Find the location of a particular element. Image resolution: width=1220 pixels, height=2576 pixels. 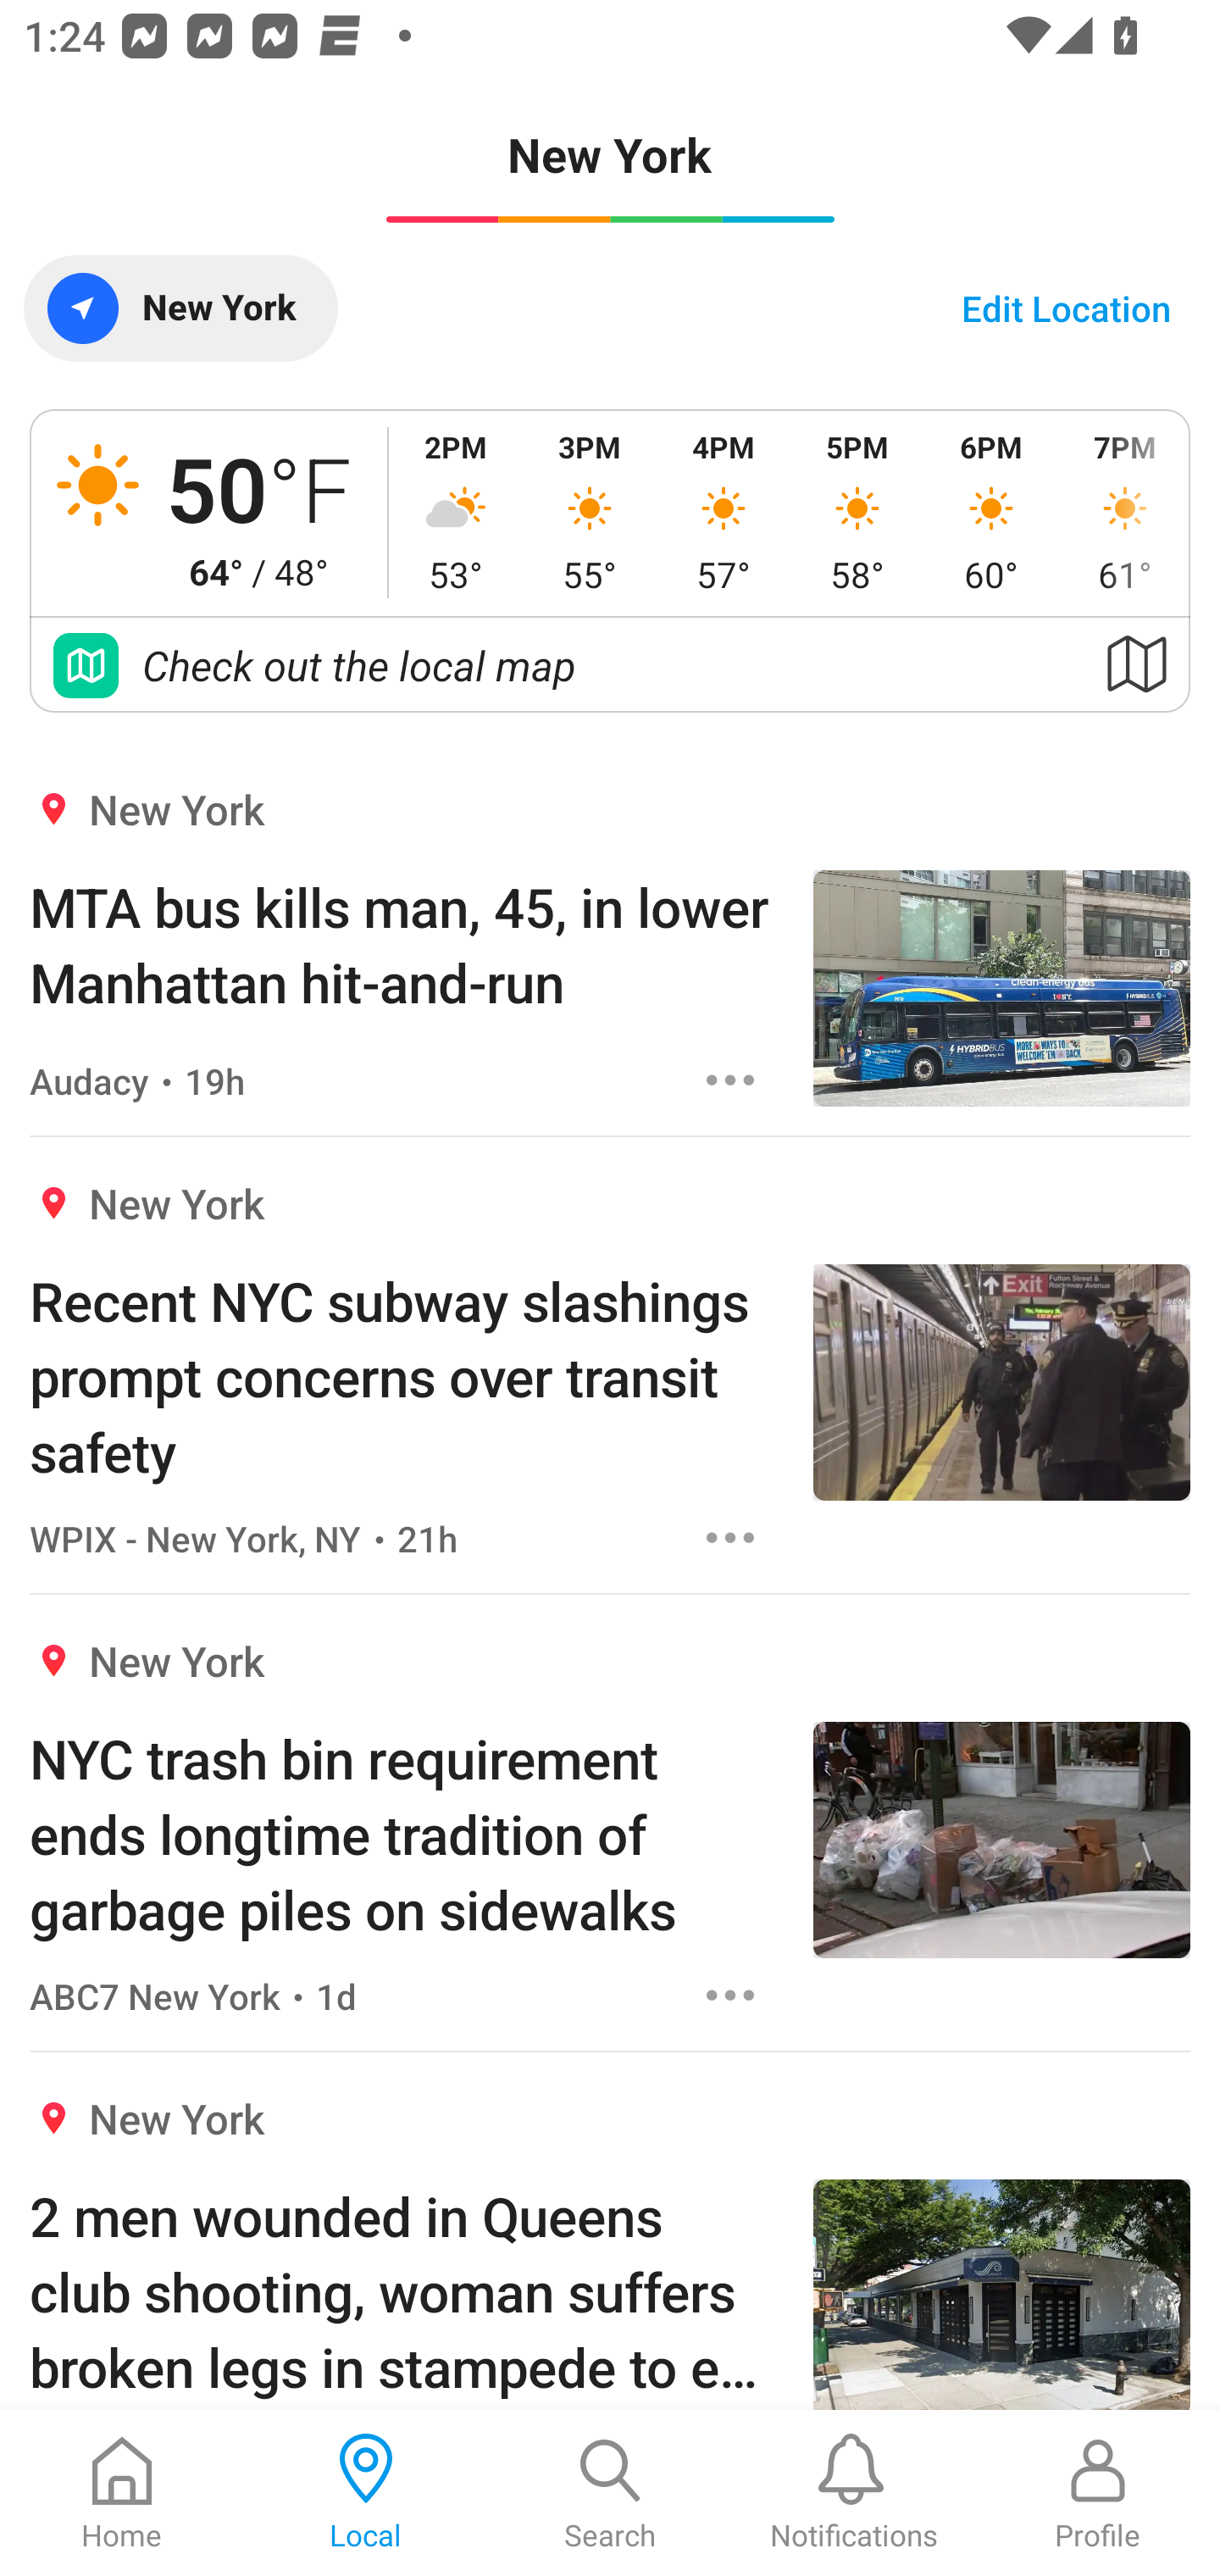

4PM 57° is located at coordinates (724, 512).